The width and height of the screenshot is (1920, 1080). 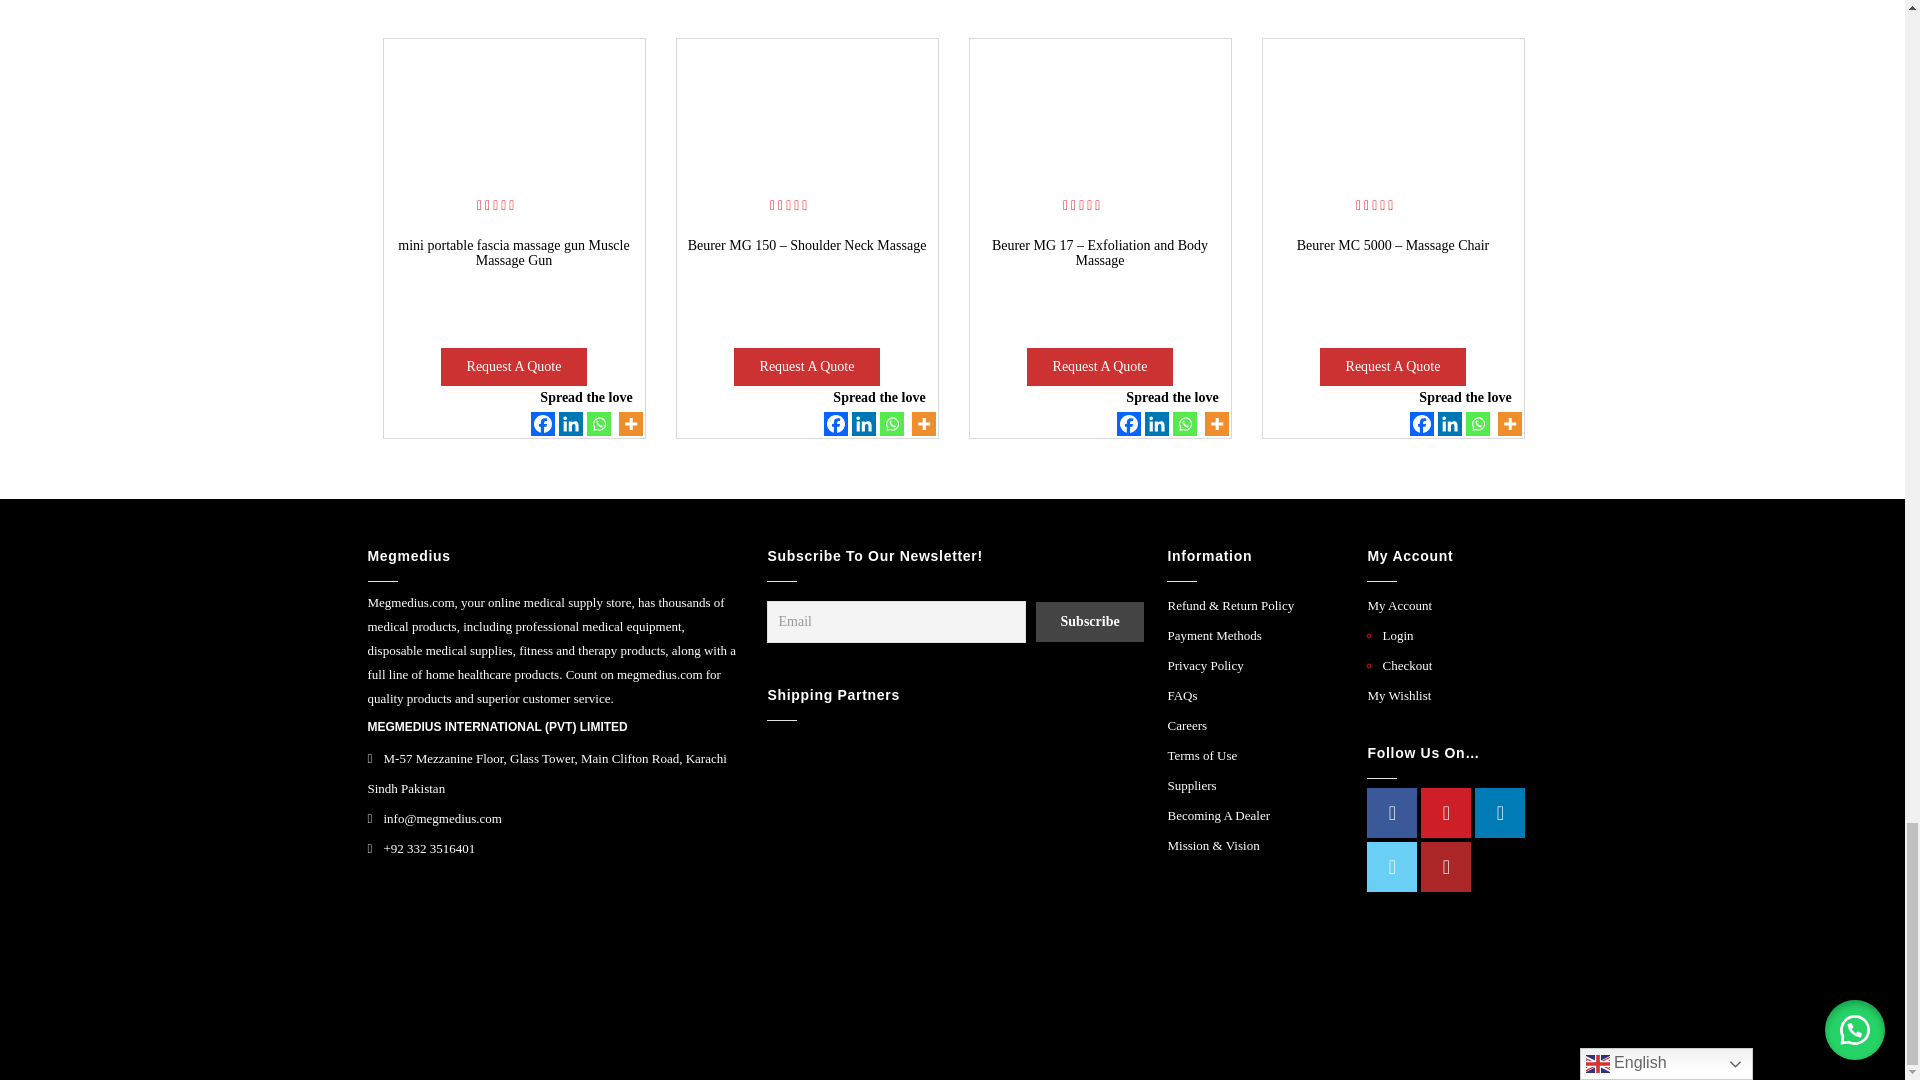 What do you see at coordinates (1089, 621) in the screenshot?
I see `Subscribe` at bounding box center [1089, 621].